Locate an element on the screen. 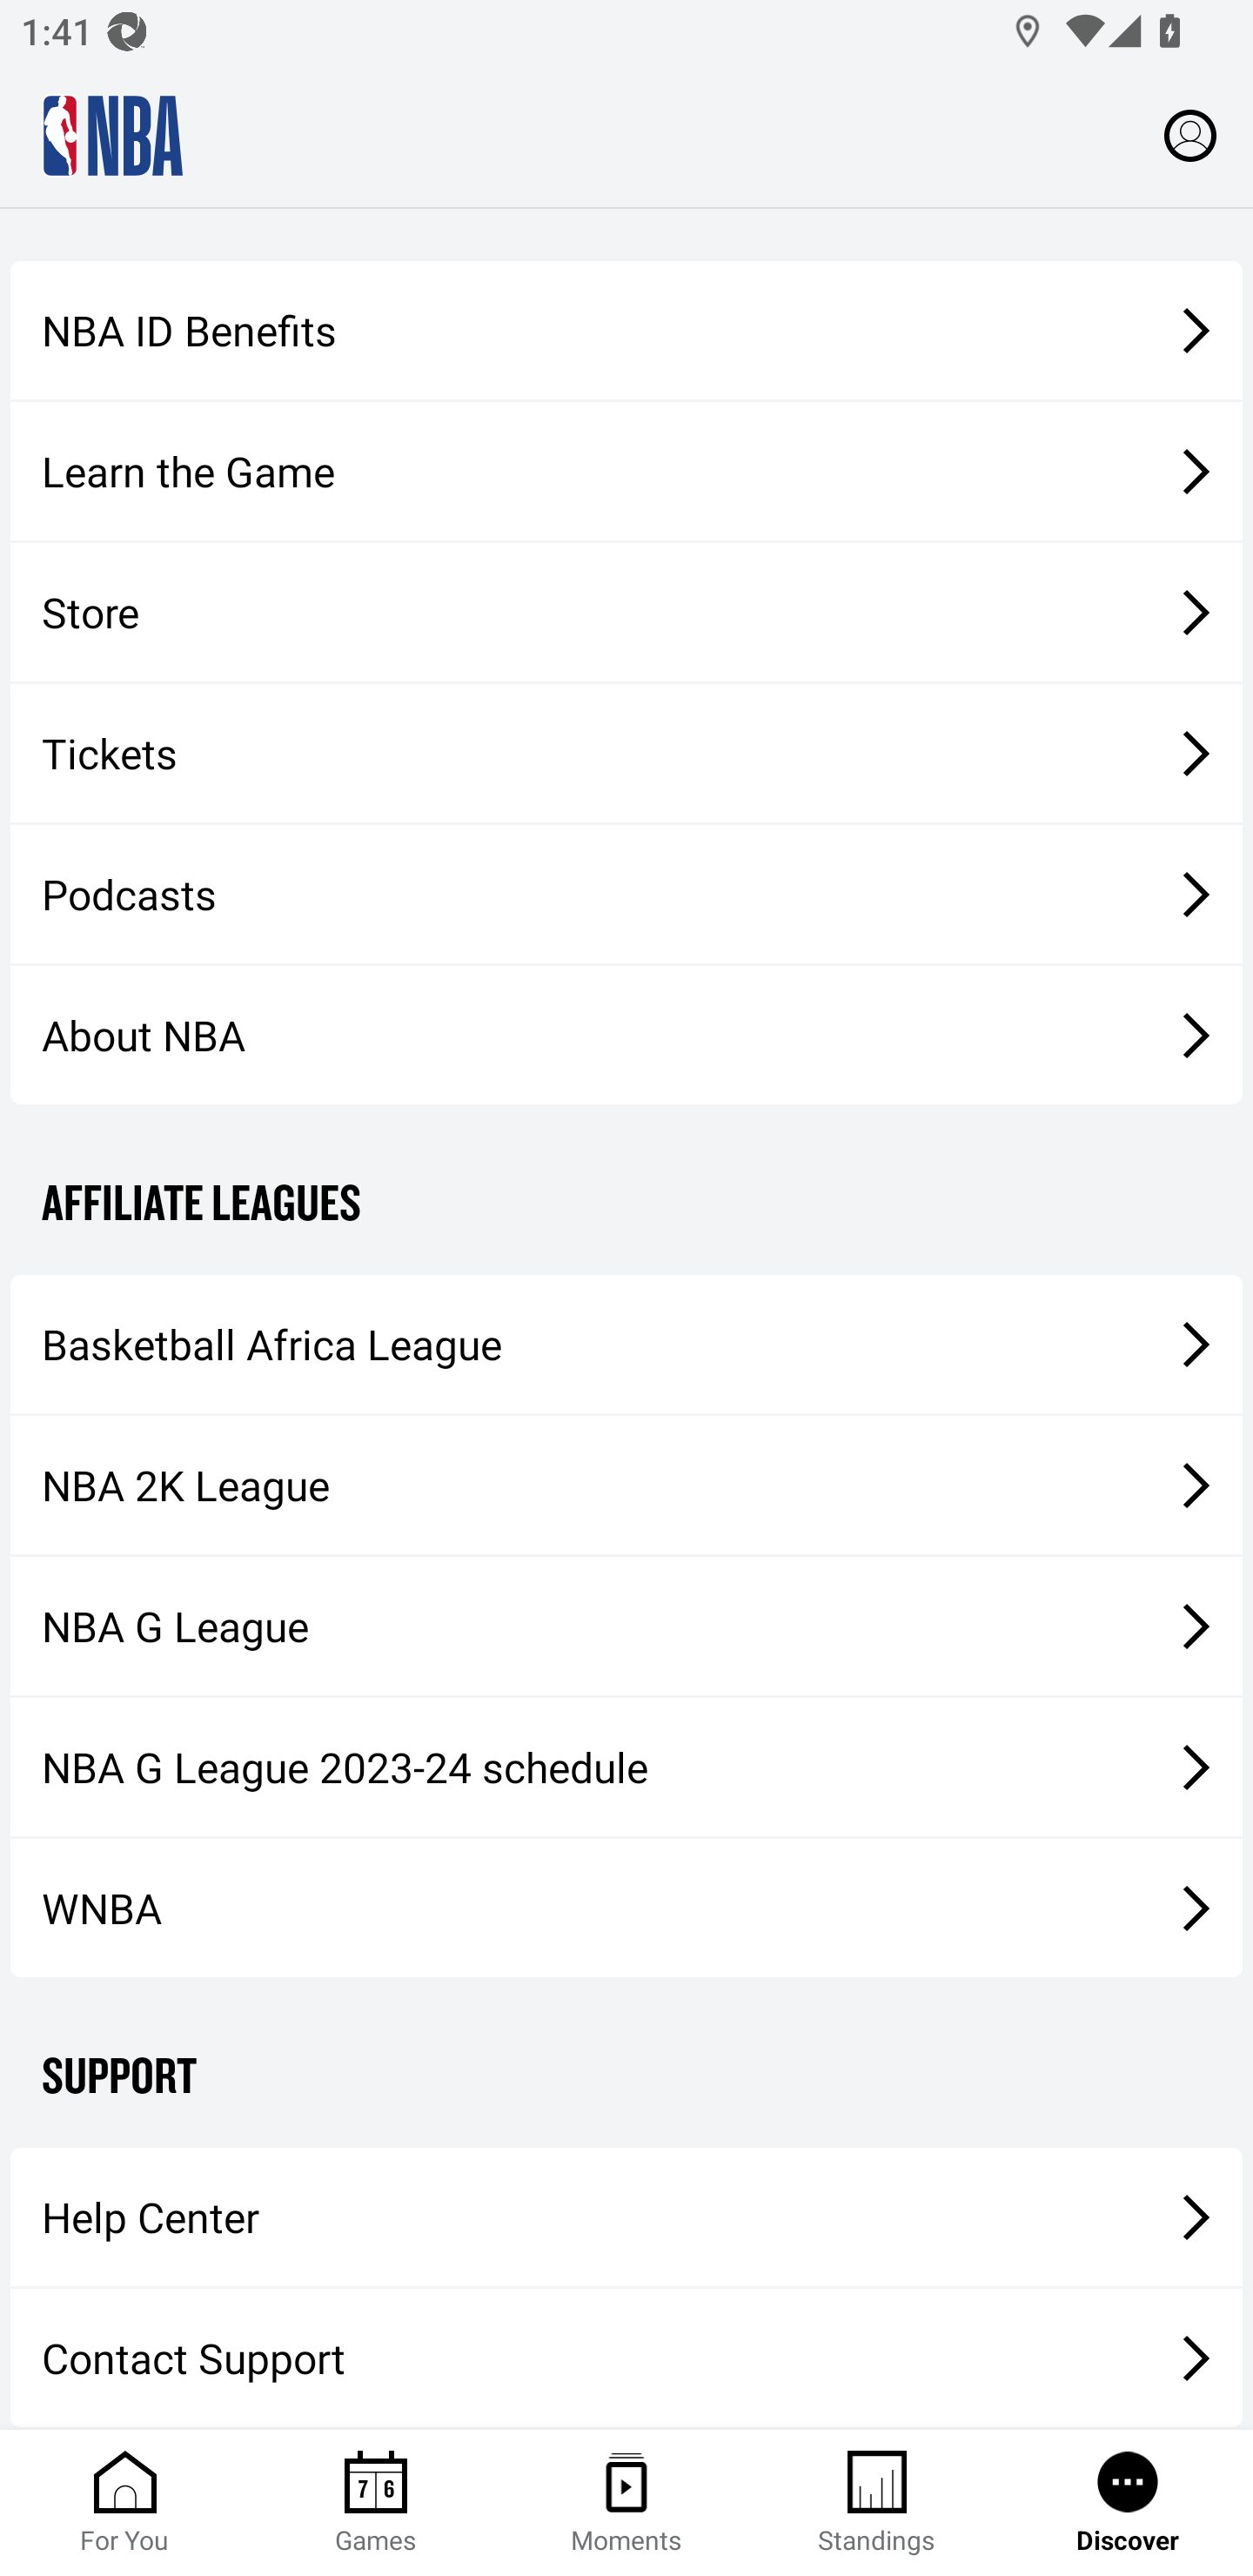 This screenshot has width=1253, height=2576. Profile is located at coordinates (1190, 134).